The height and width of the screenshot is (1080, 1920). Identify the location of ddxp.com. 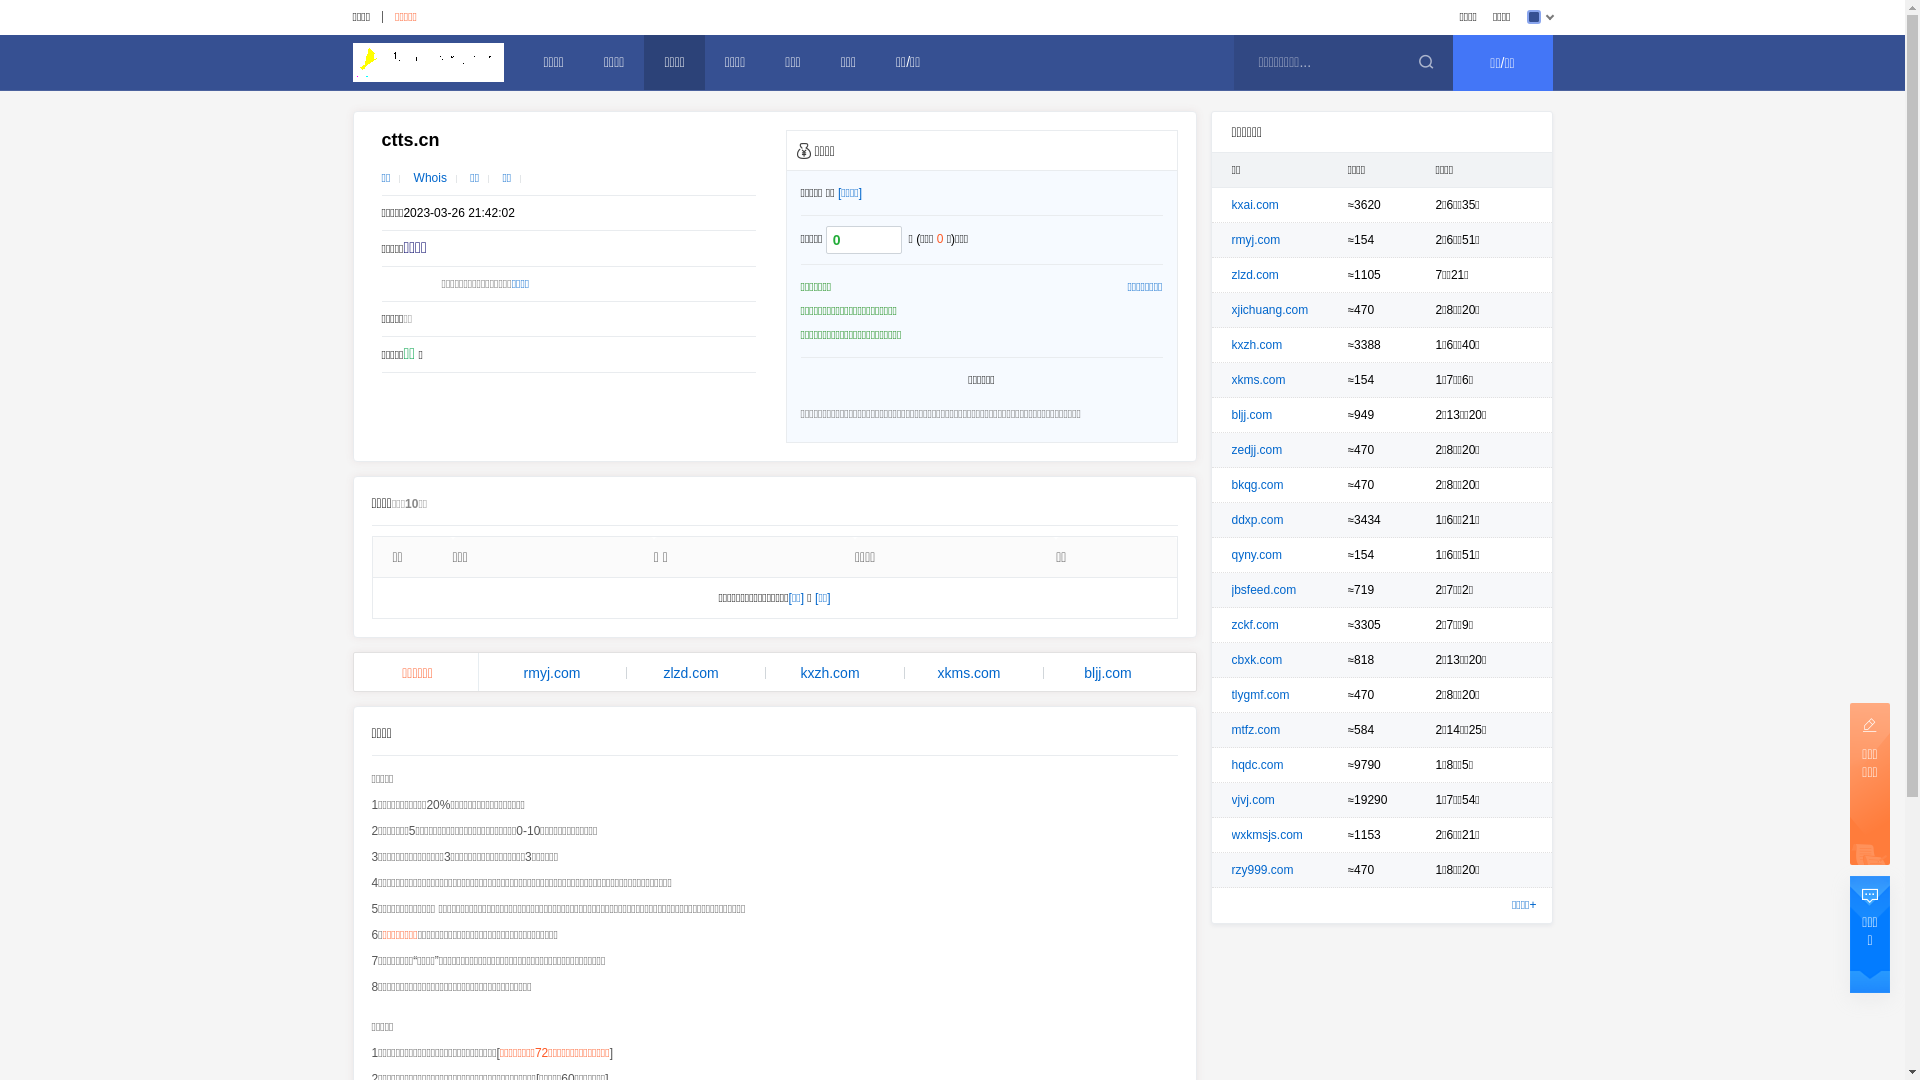
(1258, 520).